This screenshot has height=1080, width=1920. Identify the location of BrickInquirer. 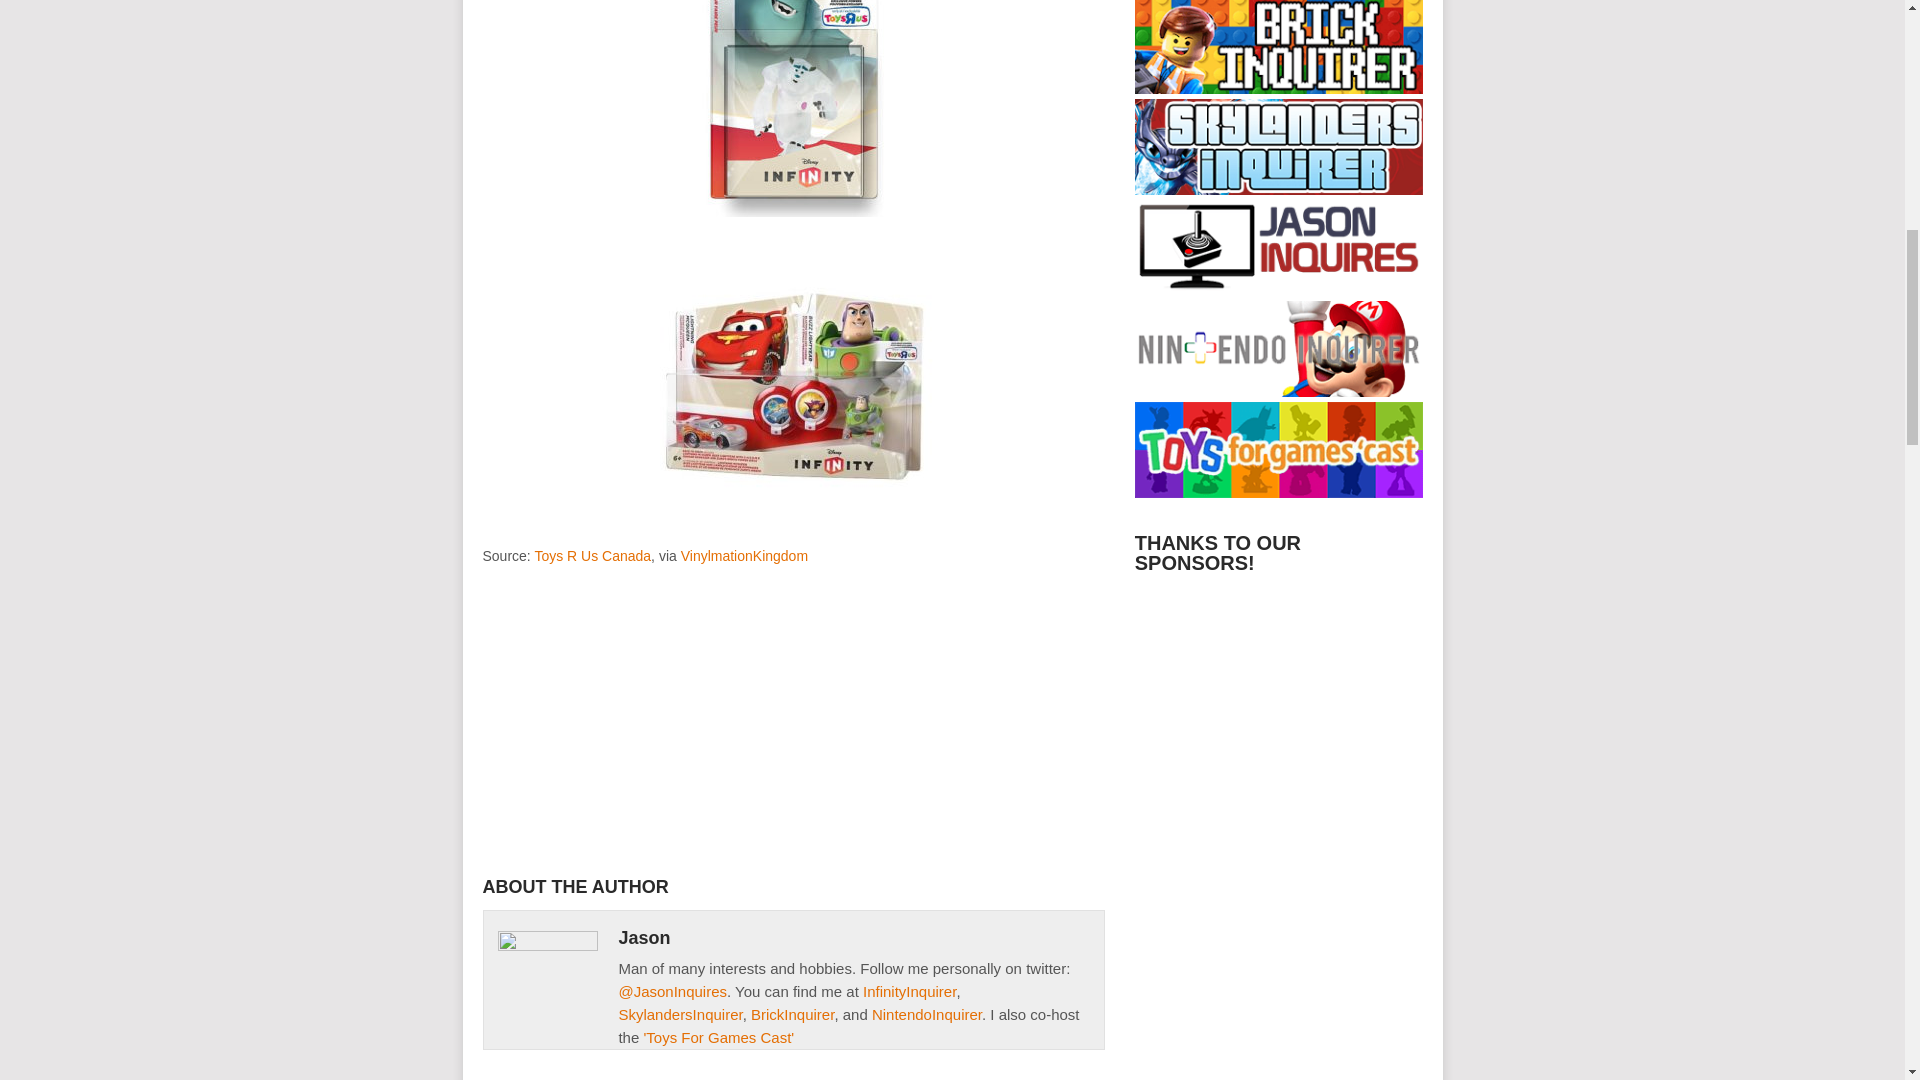
(792, 1014).